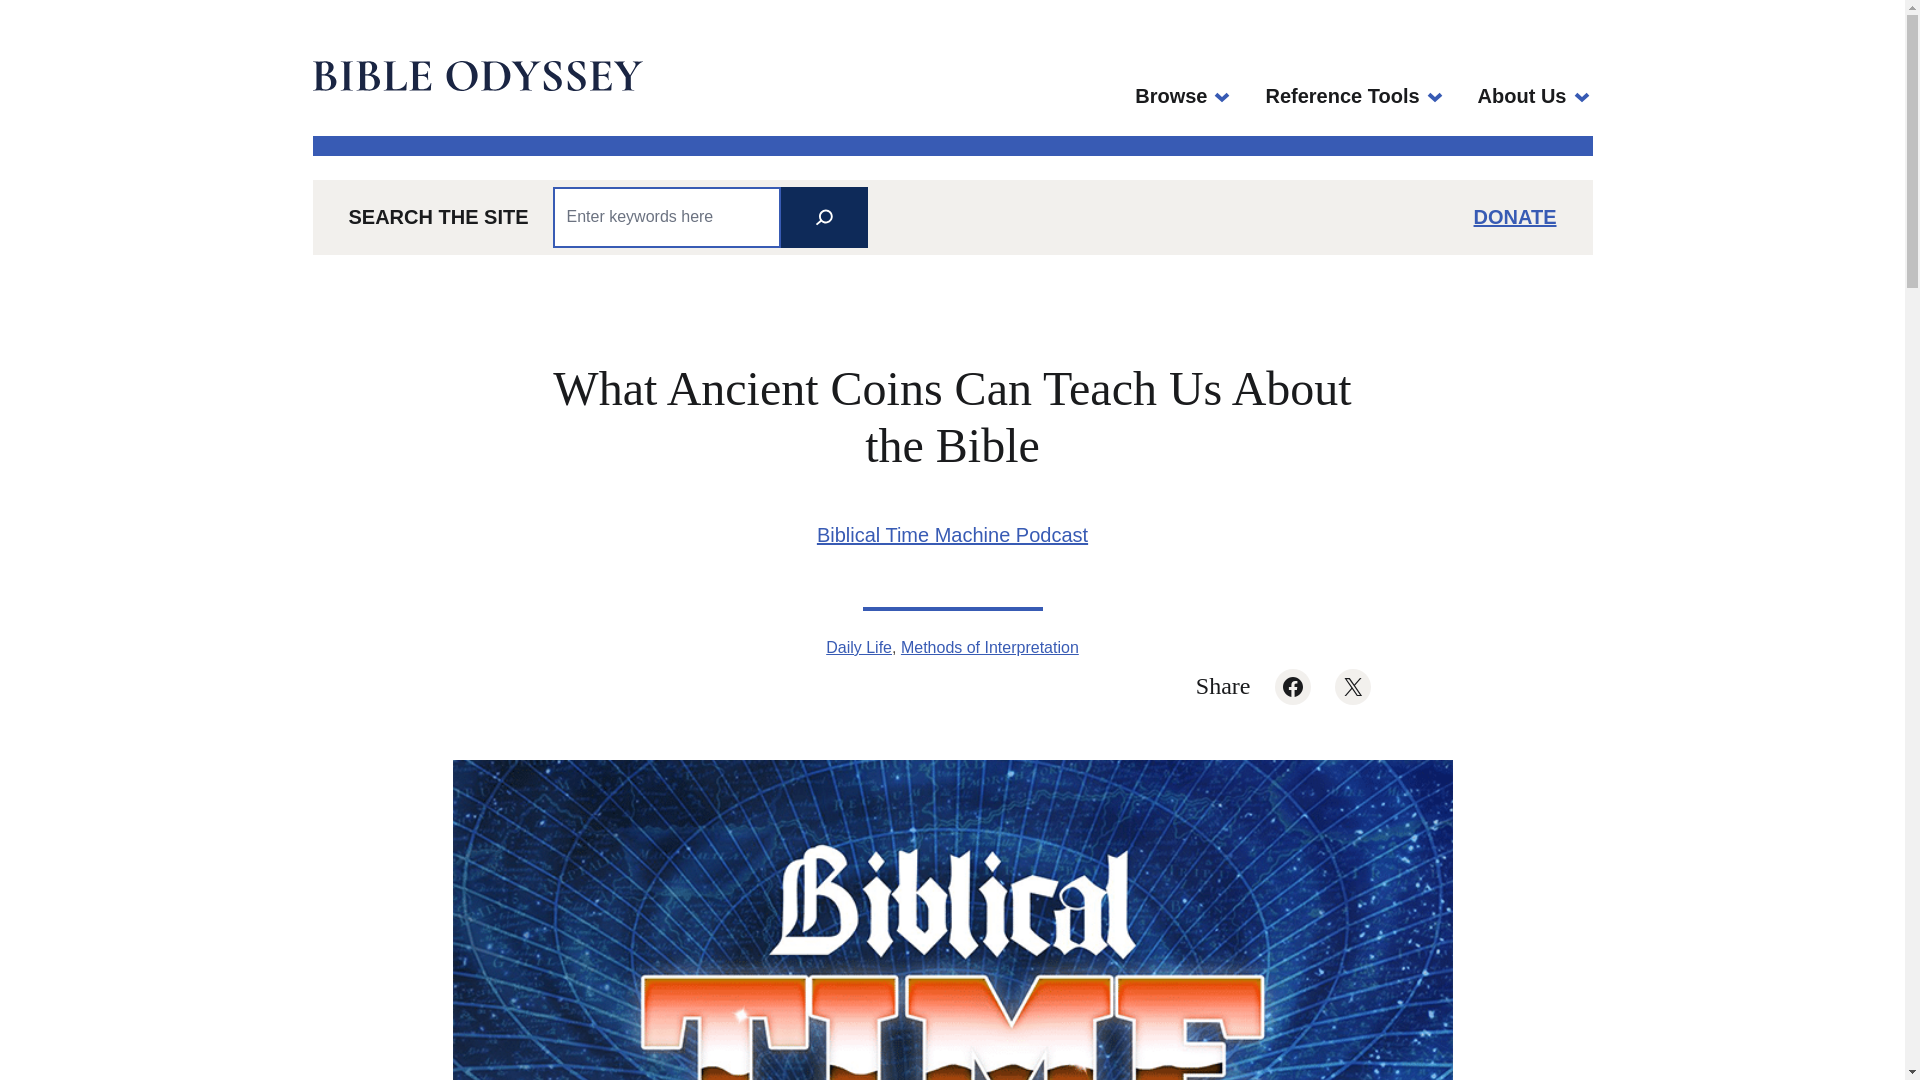 The image size is (1920, 1080). What do you see at coordinates (1292, 686) in the screenshot?
I see `Share on Facebook` at bounding box center [1292, 686].